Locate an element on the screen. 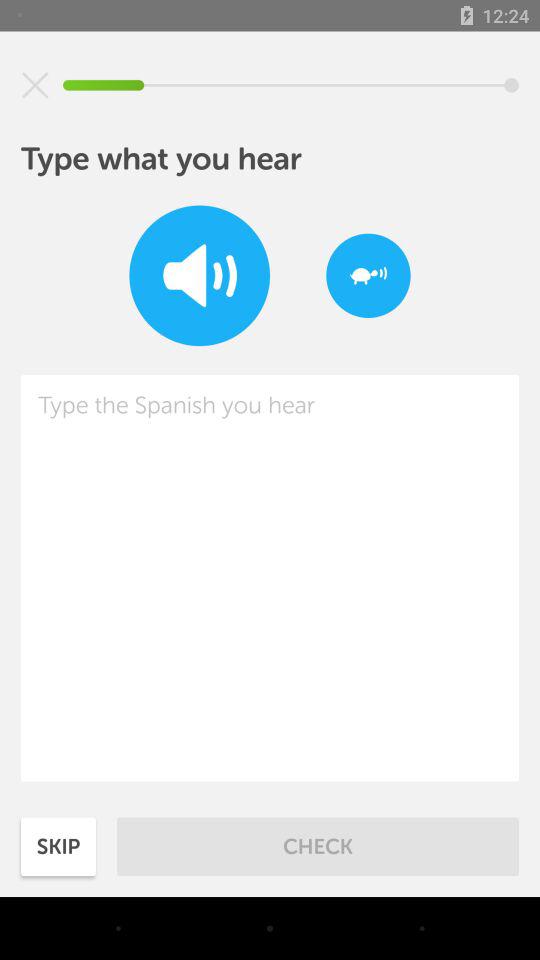 This screenshot has width=540, height=960. choose the skip is located at coordinates (58, 846).